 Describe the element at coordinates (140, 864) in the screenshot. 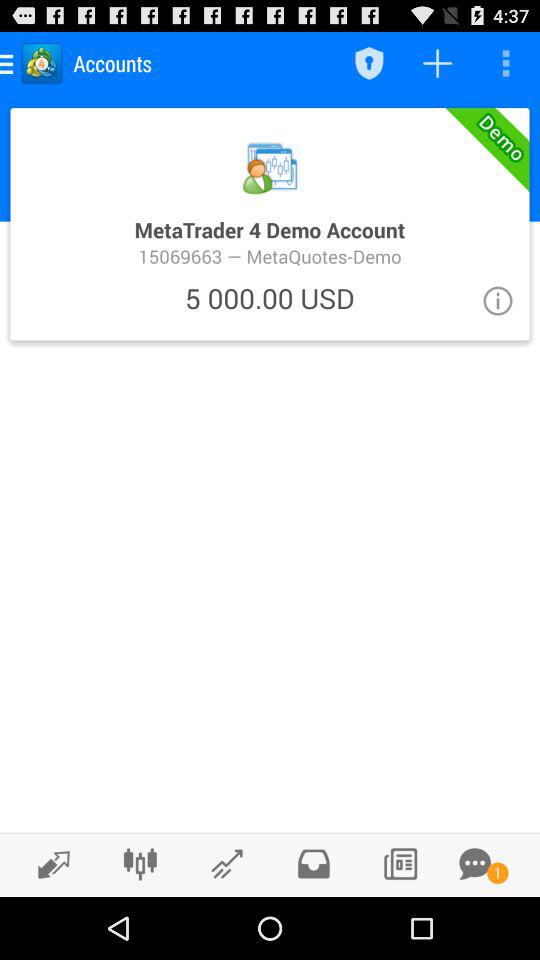

I see `adjust settings` at that location.